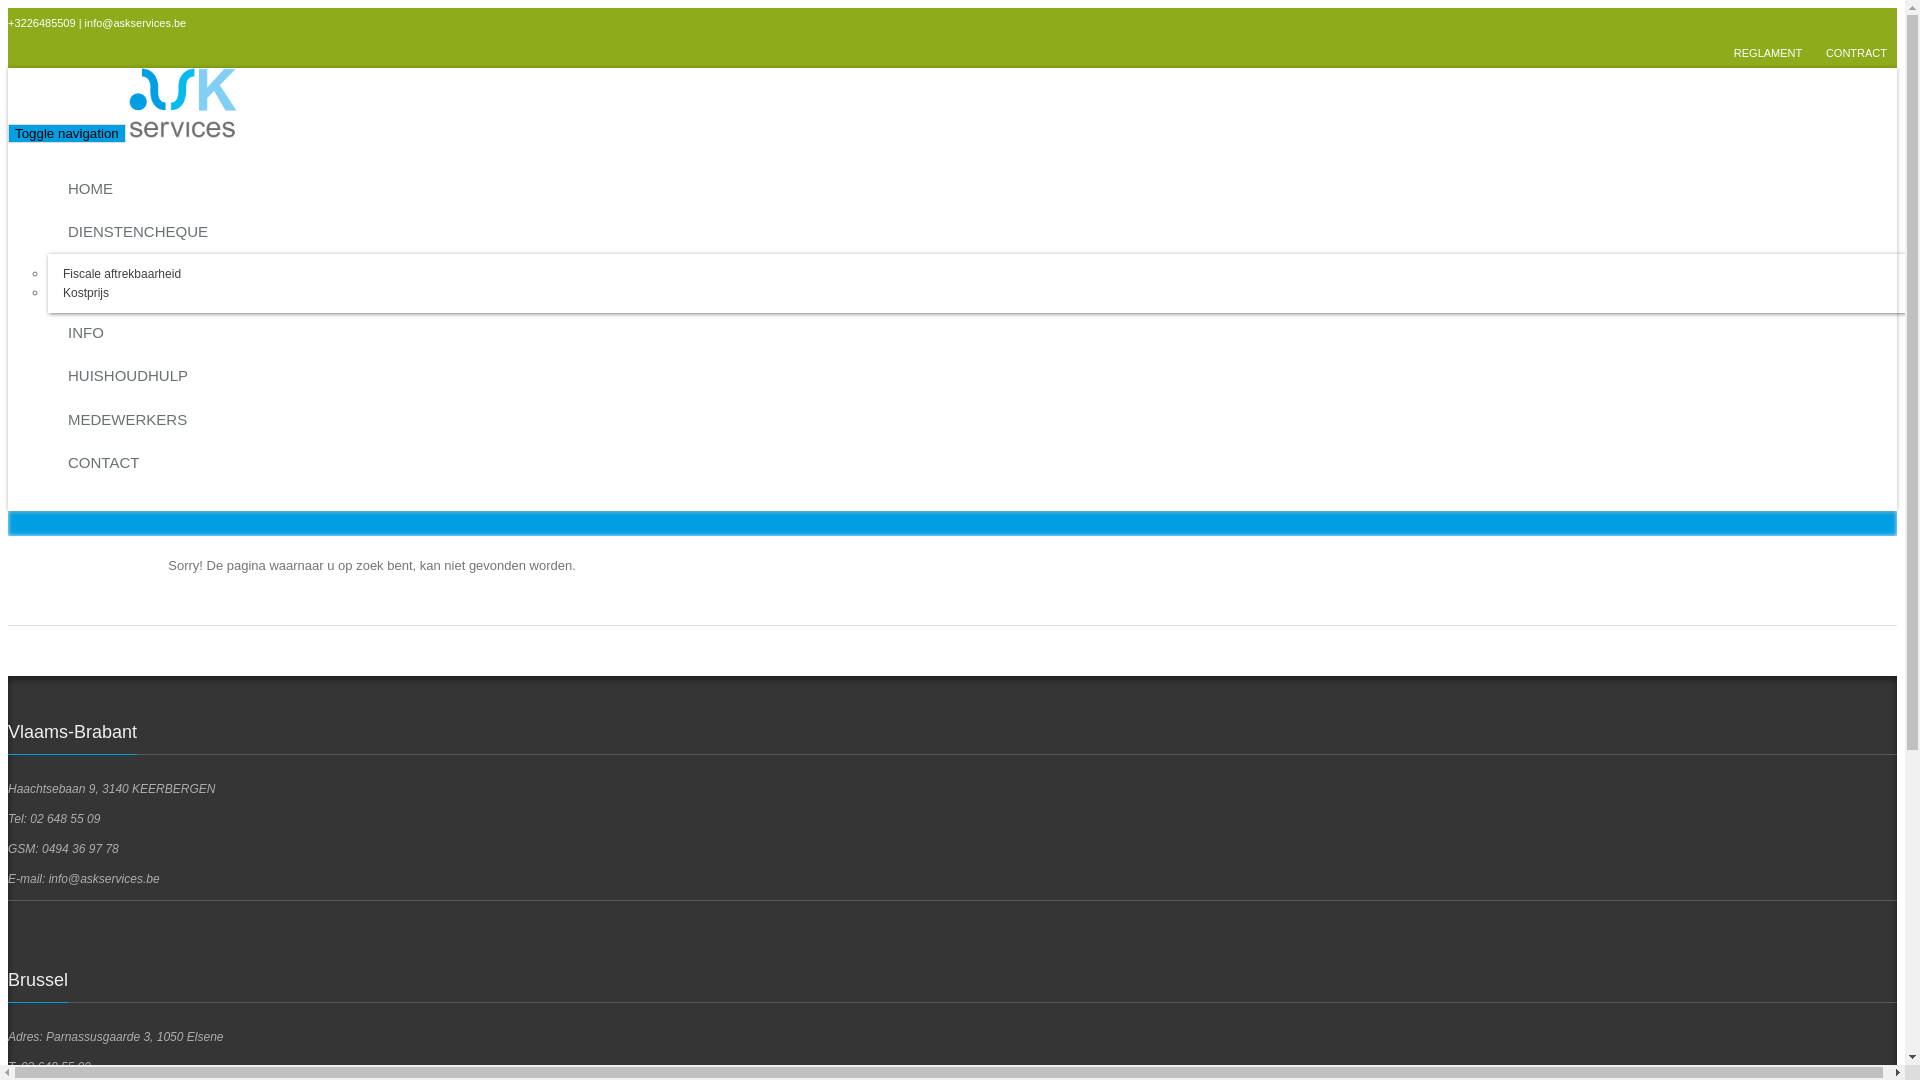 The image size is (1920, 1080). I want to click on CONTACT, so click(980, 465).